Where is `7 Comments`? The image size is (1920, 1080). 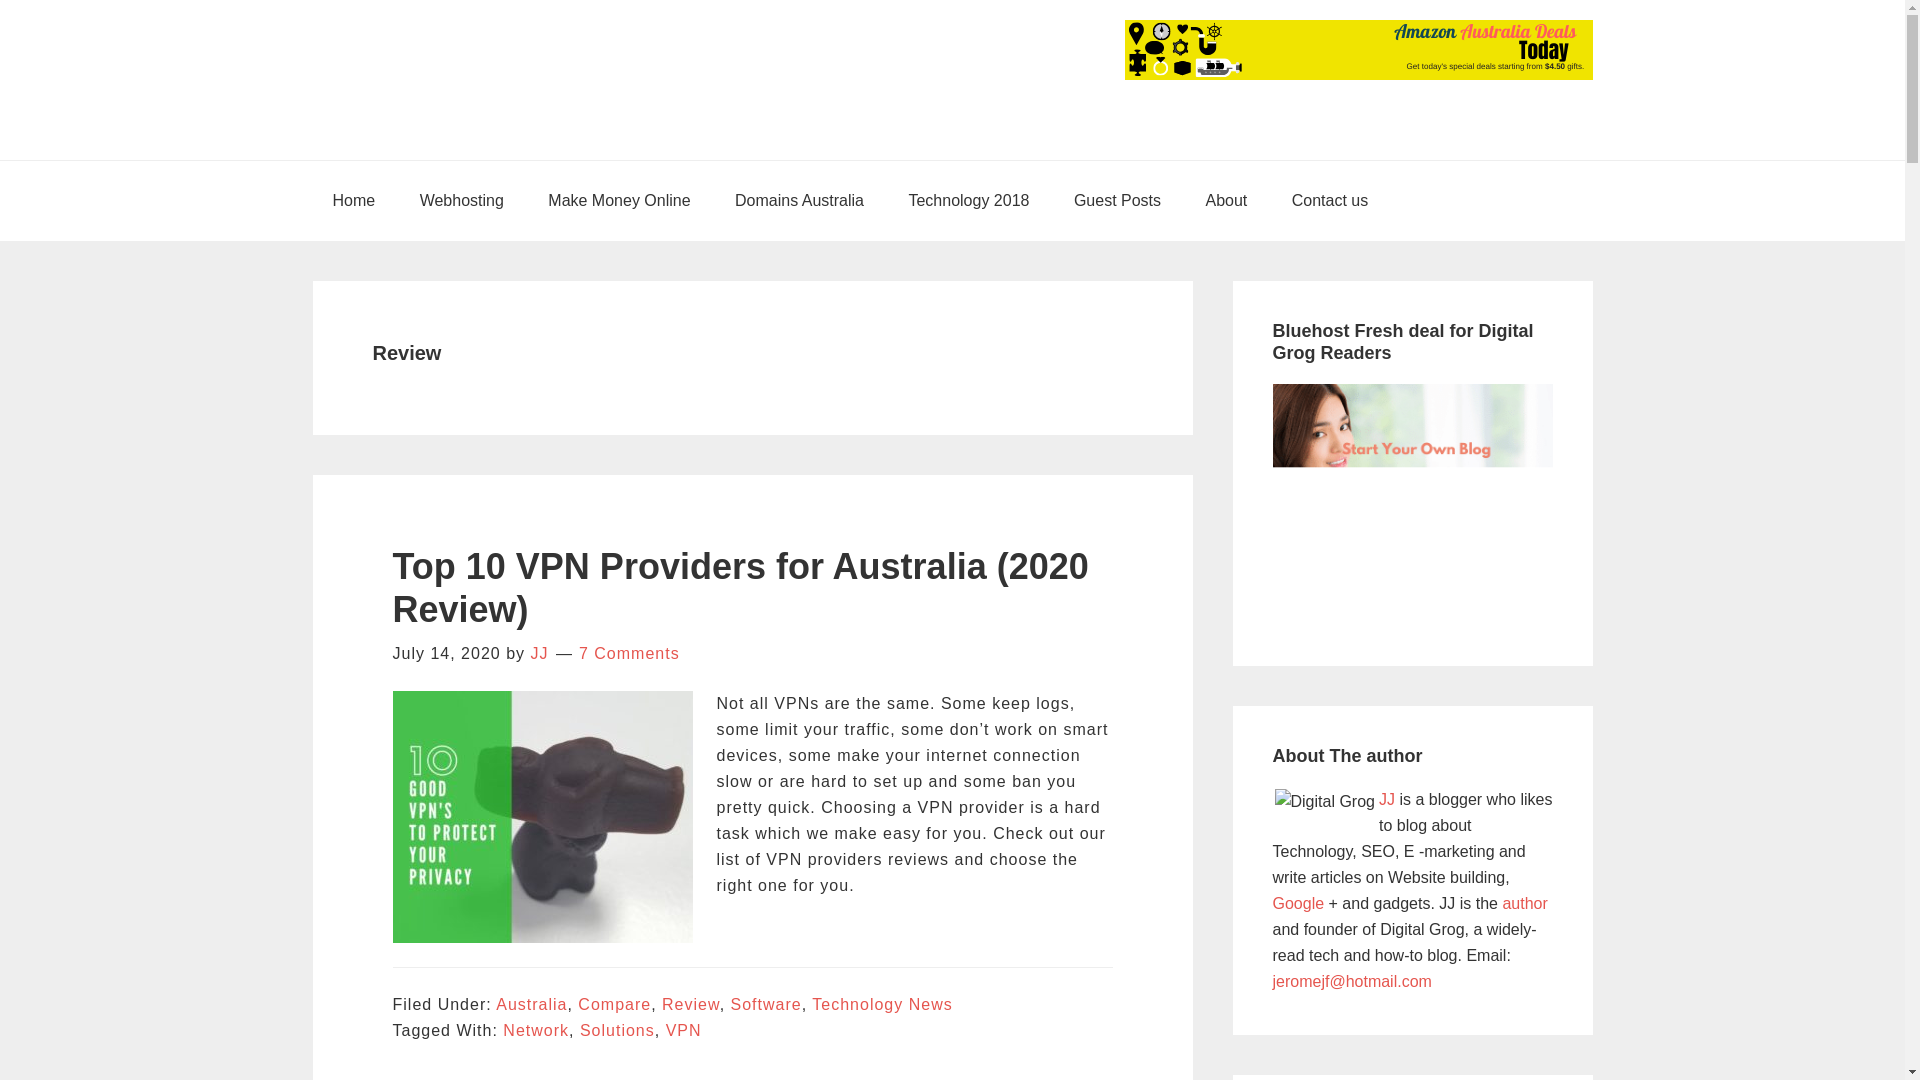 7 Comments is located at coordinates (629, 653).